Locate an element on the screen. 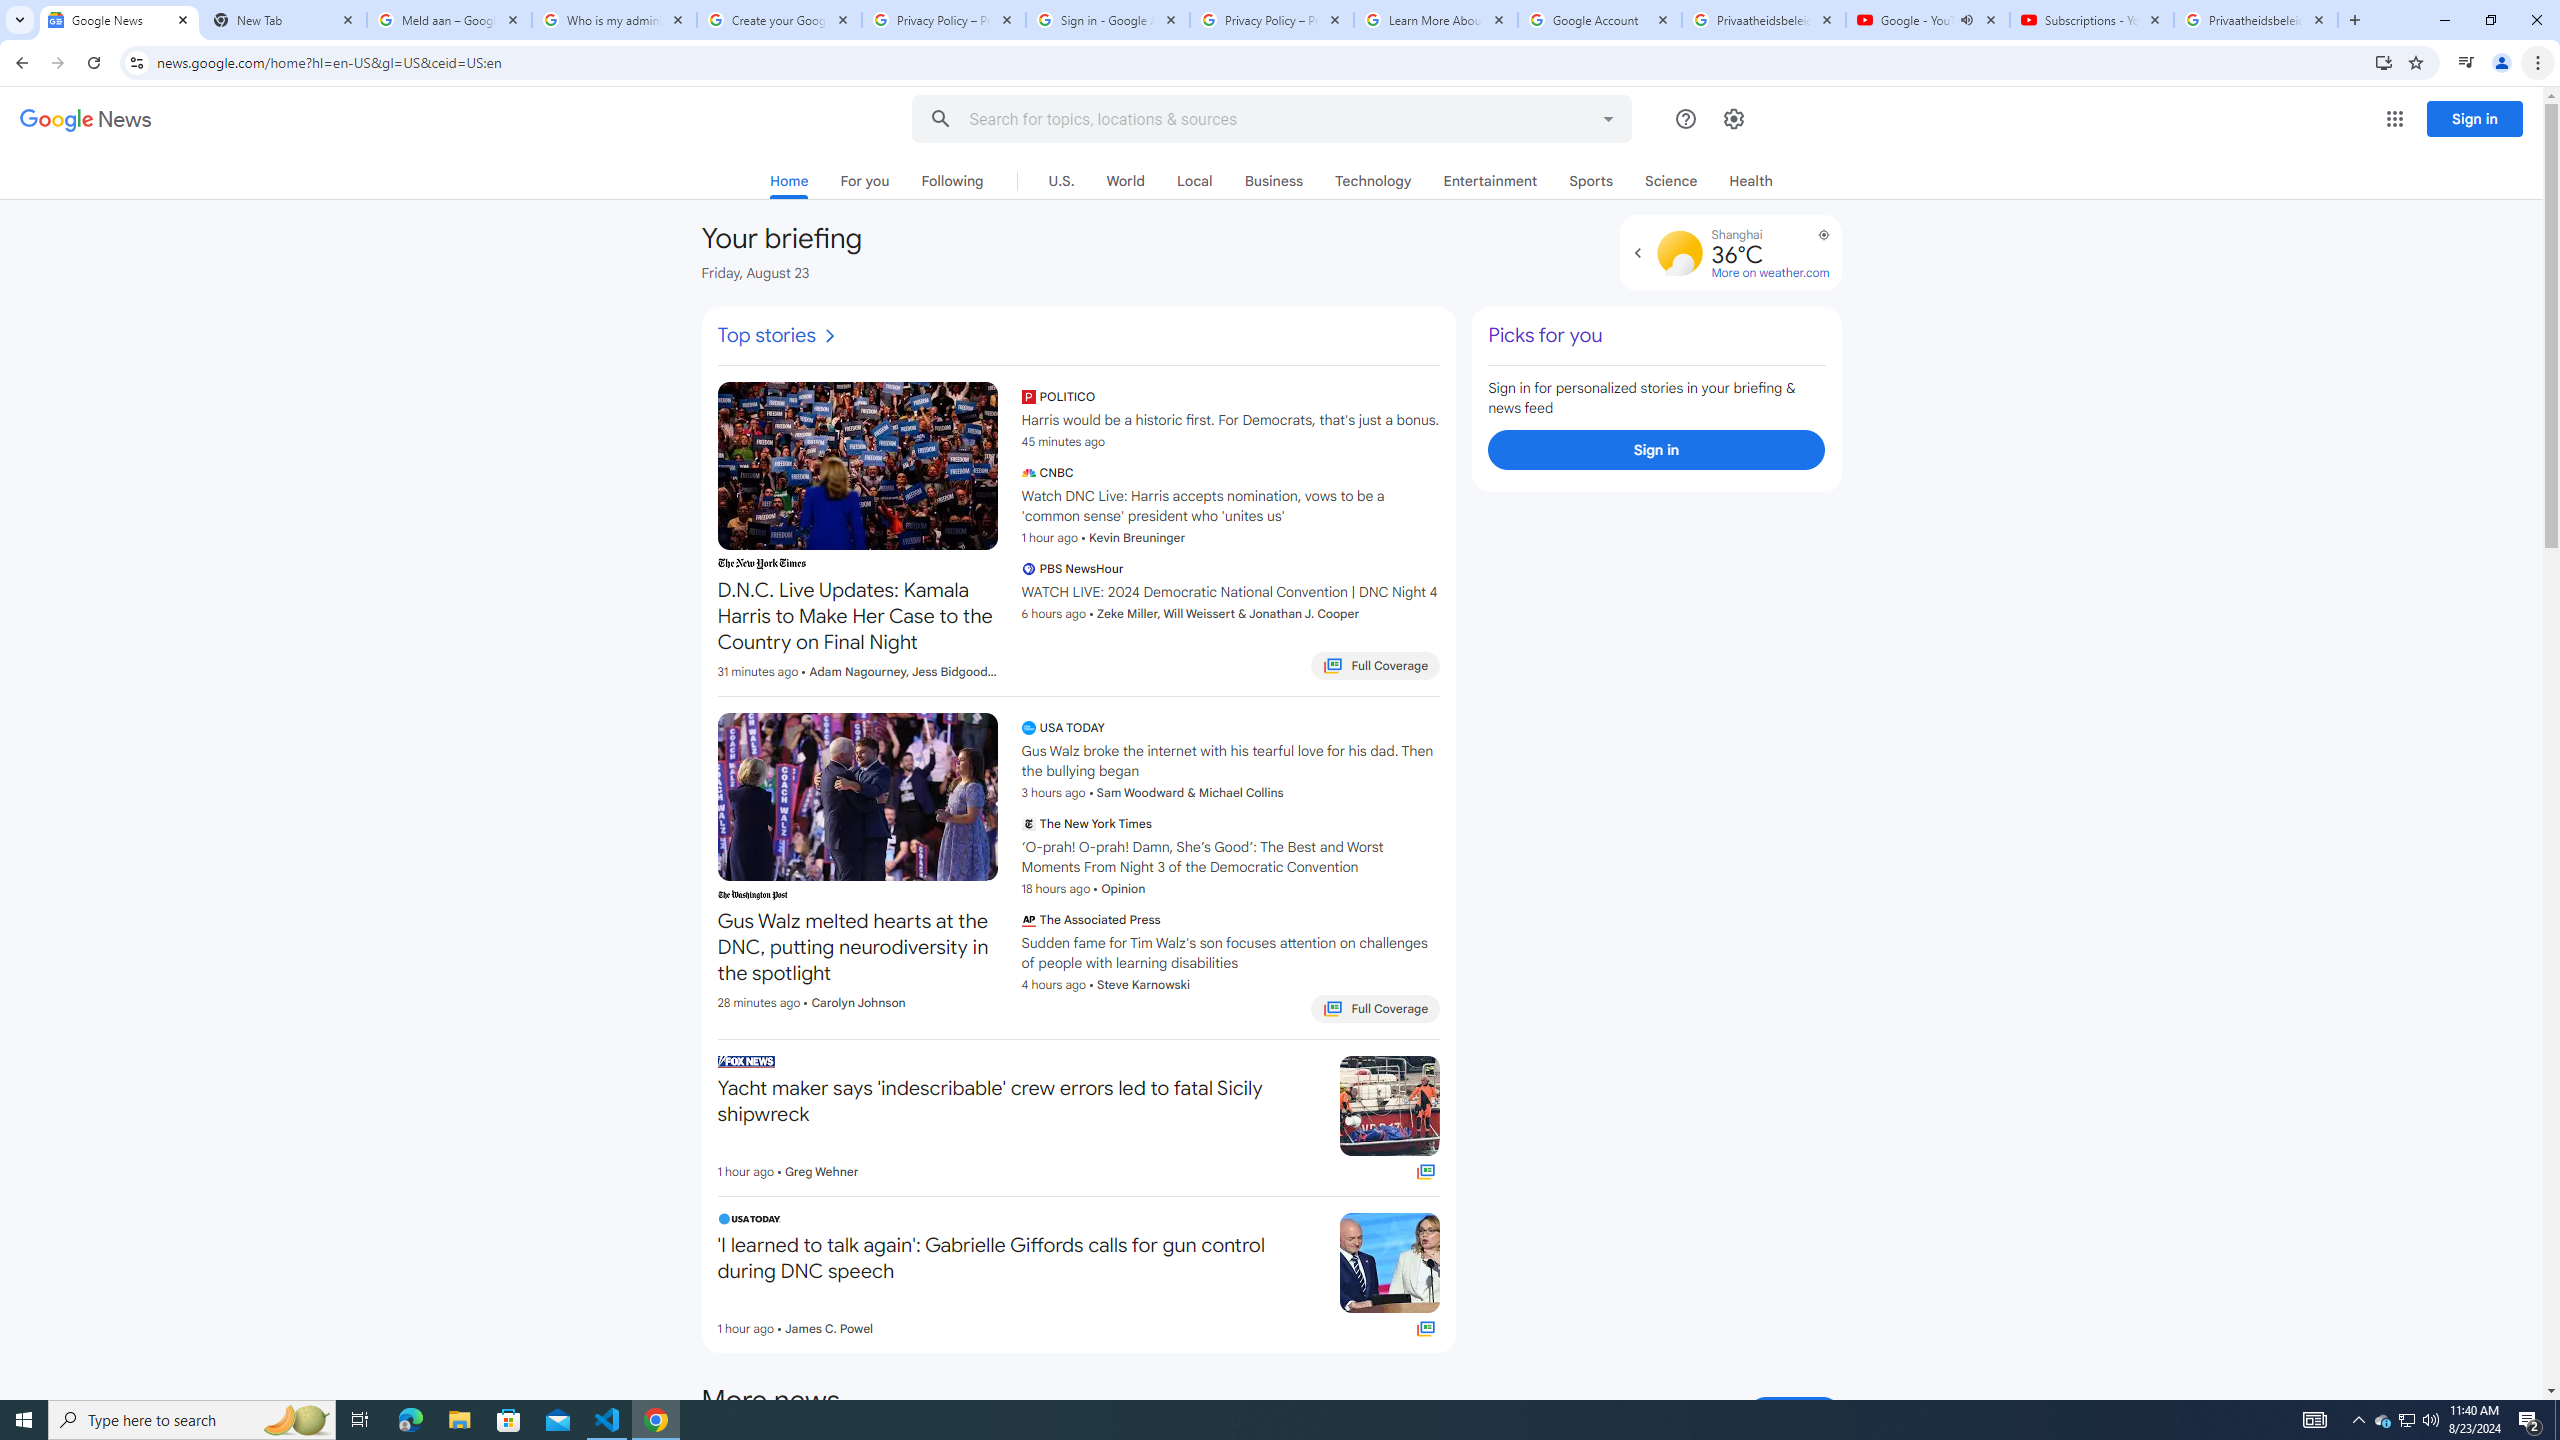 The width and height of the screenshot is (2560, 1440). Sign in - Google Accounts is located at coordinates (1107, 20).